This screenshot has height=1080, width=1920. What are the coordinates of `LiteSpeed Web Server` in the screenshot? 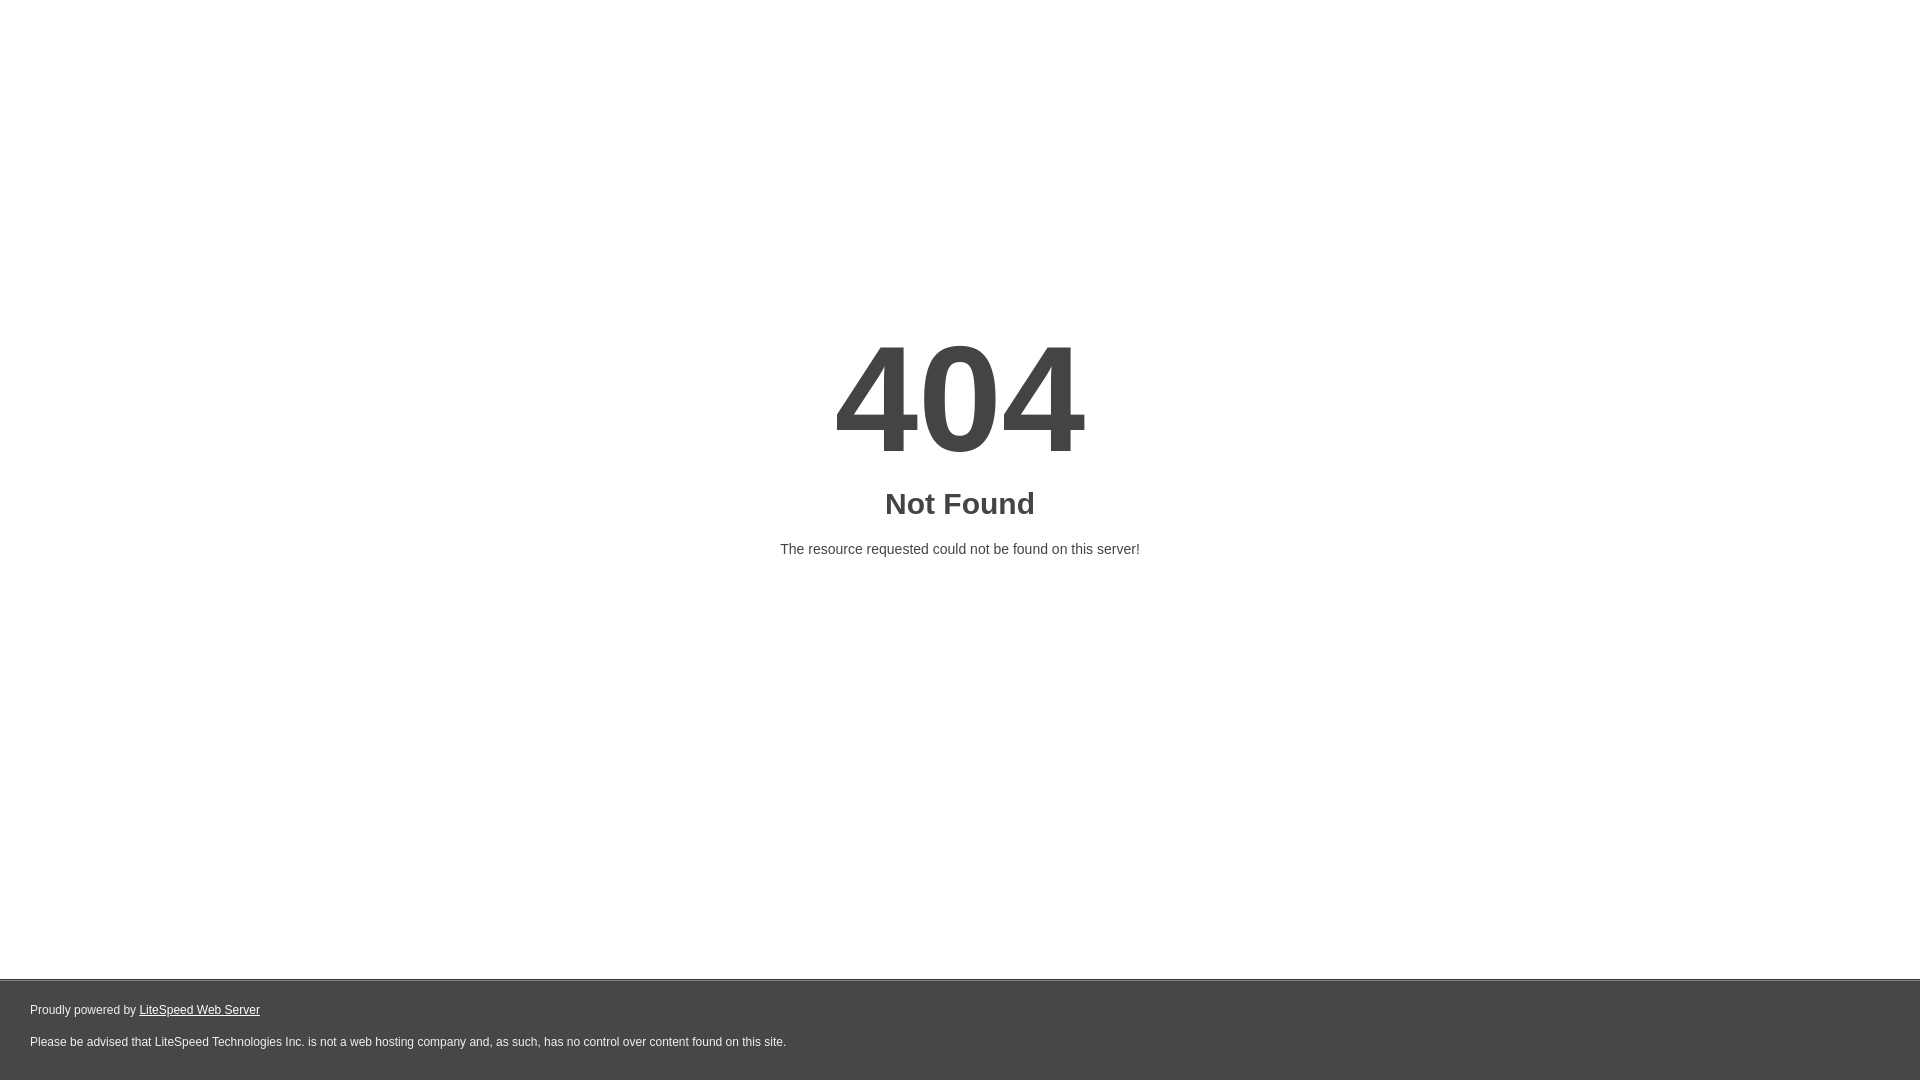 It's located at (200, 1010).